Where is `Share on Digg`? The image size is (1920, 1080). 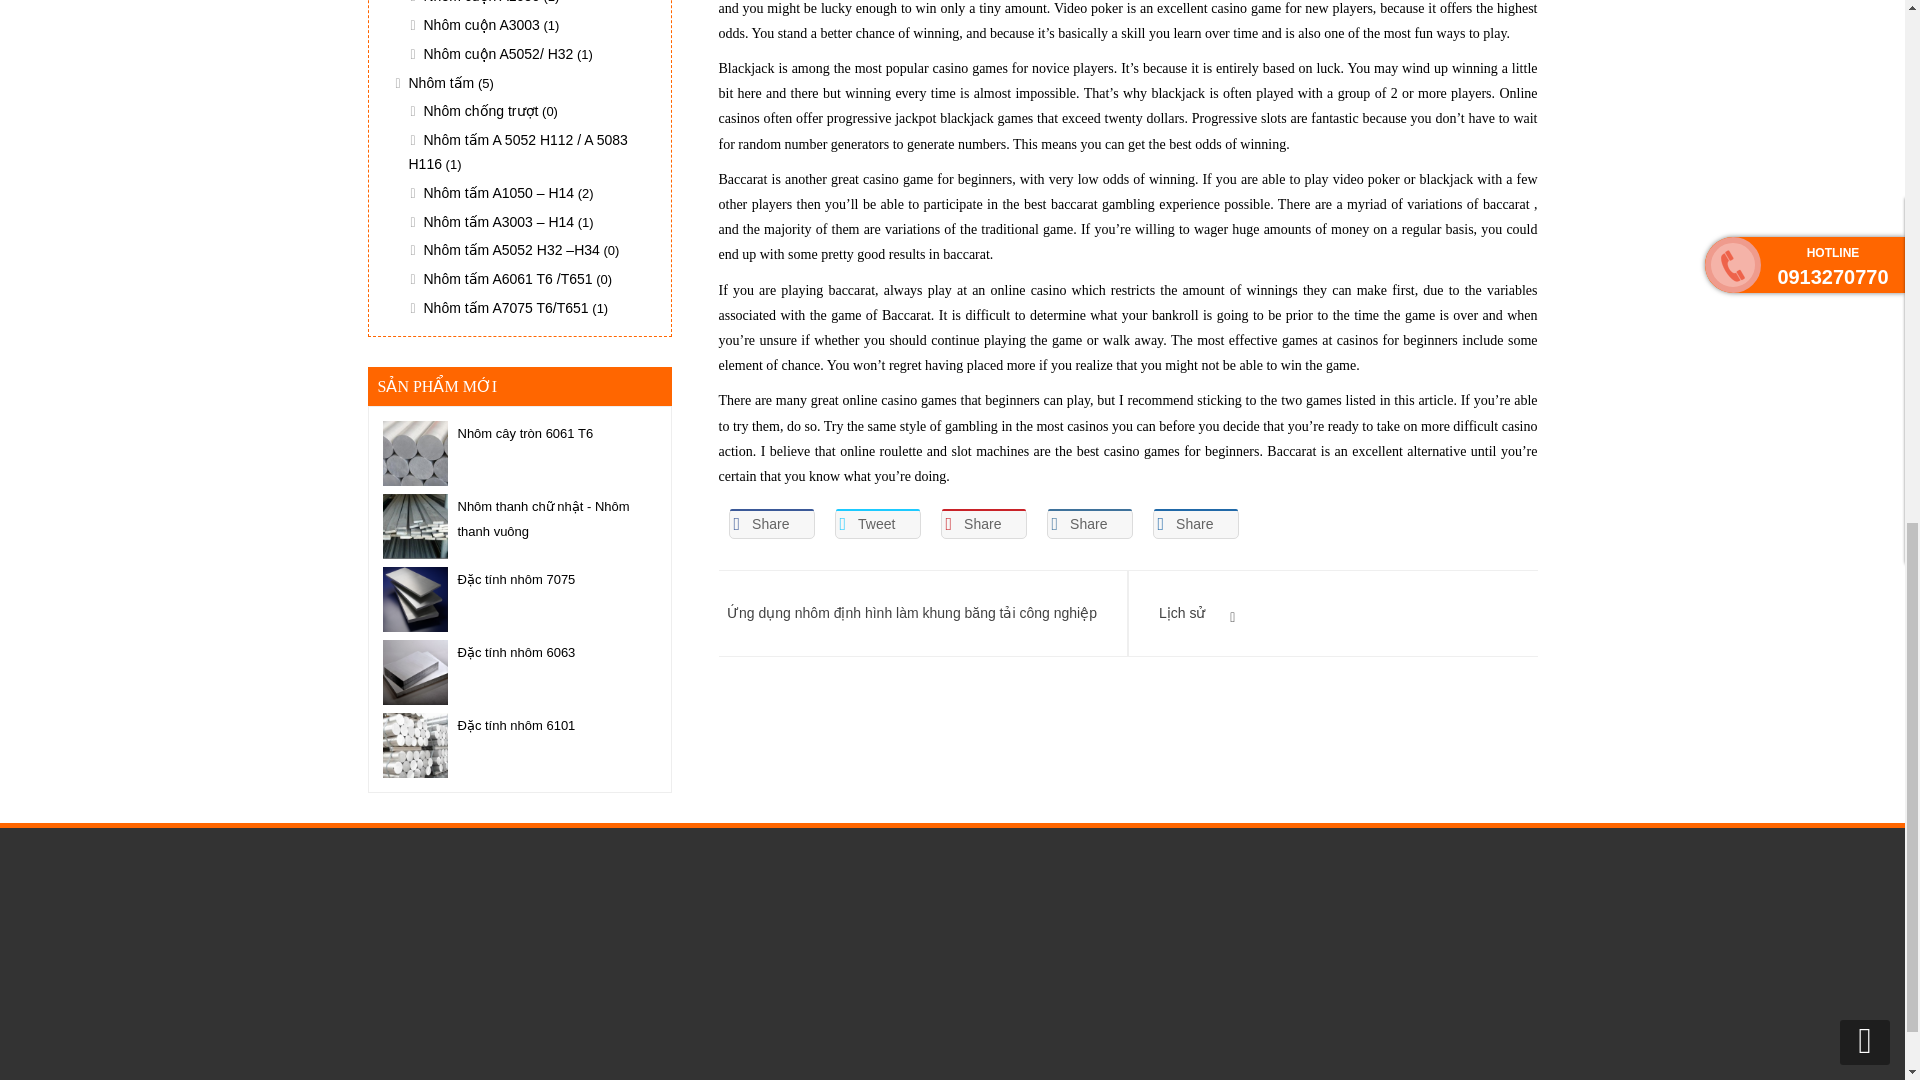
Share on Digg is located at coordinates (1195, 523).